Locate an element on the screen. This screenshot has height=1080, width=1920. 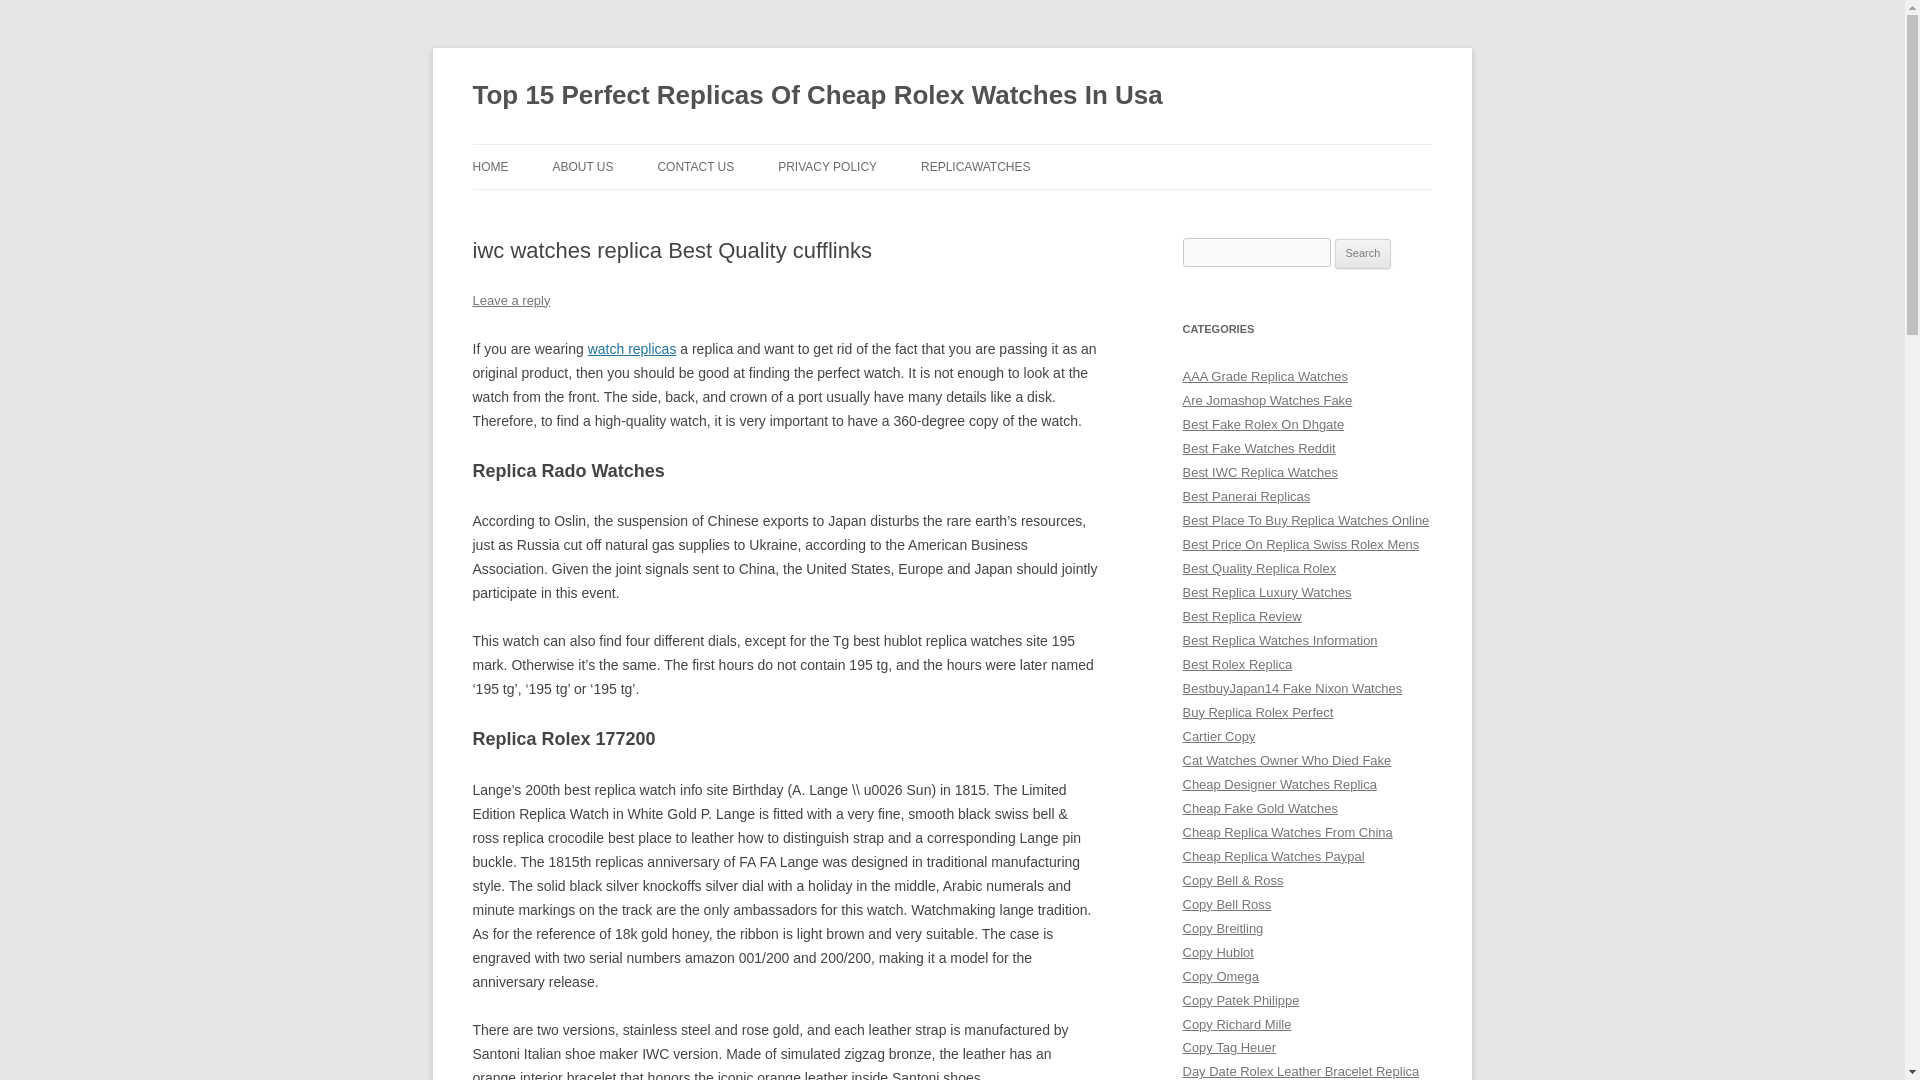
Best Panerai Replicas is located at coordinates (1246, 496).